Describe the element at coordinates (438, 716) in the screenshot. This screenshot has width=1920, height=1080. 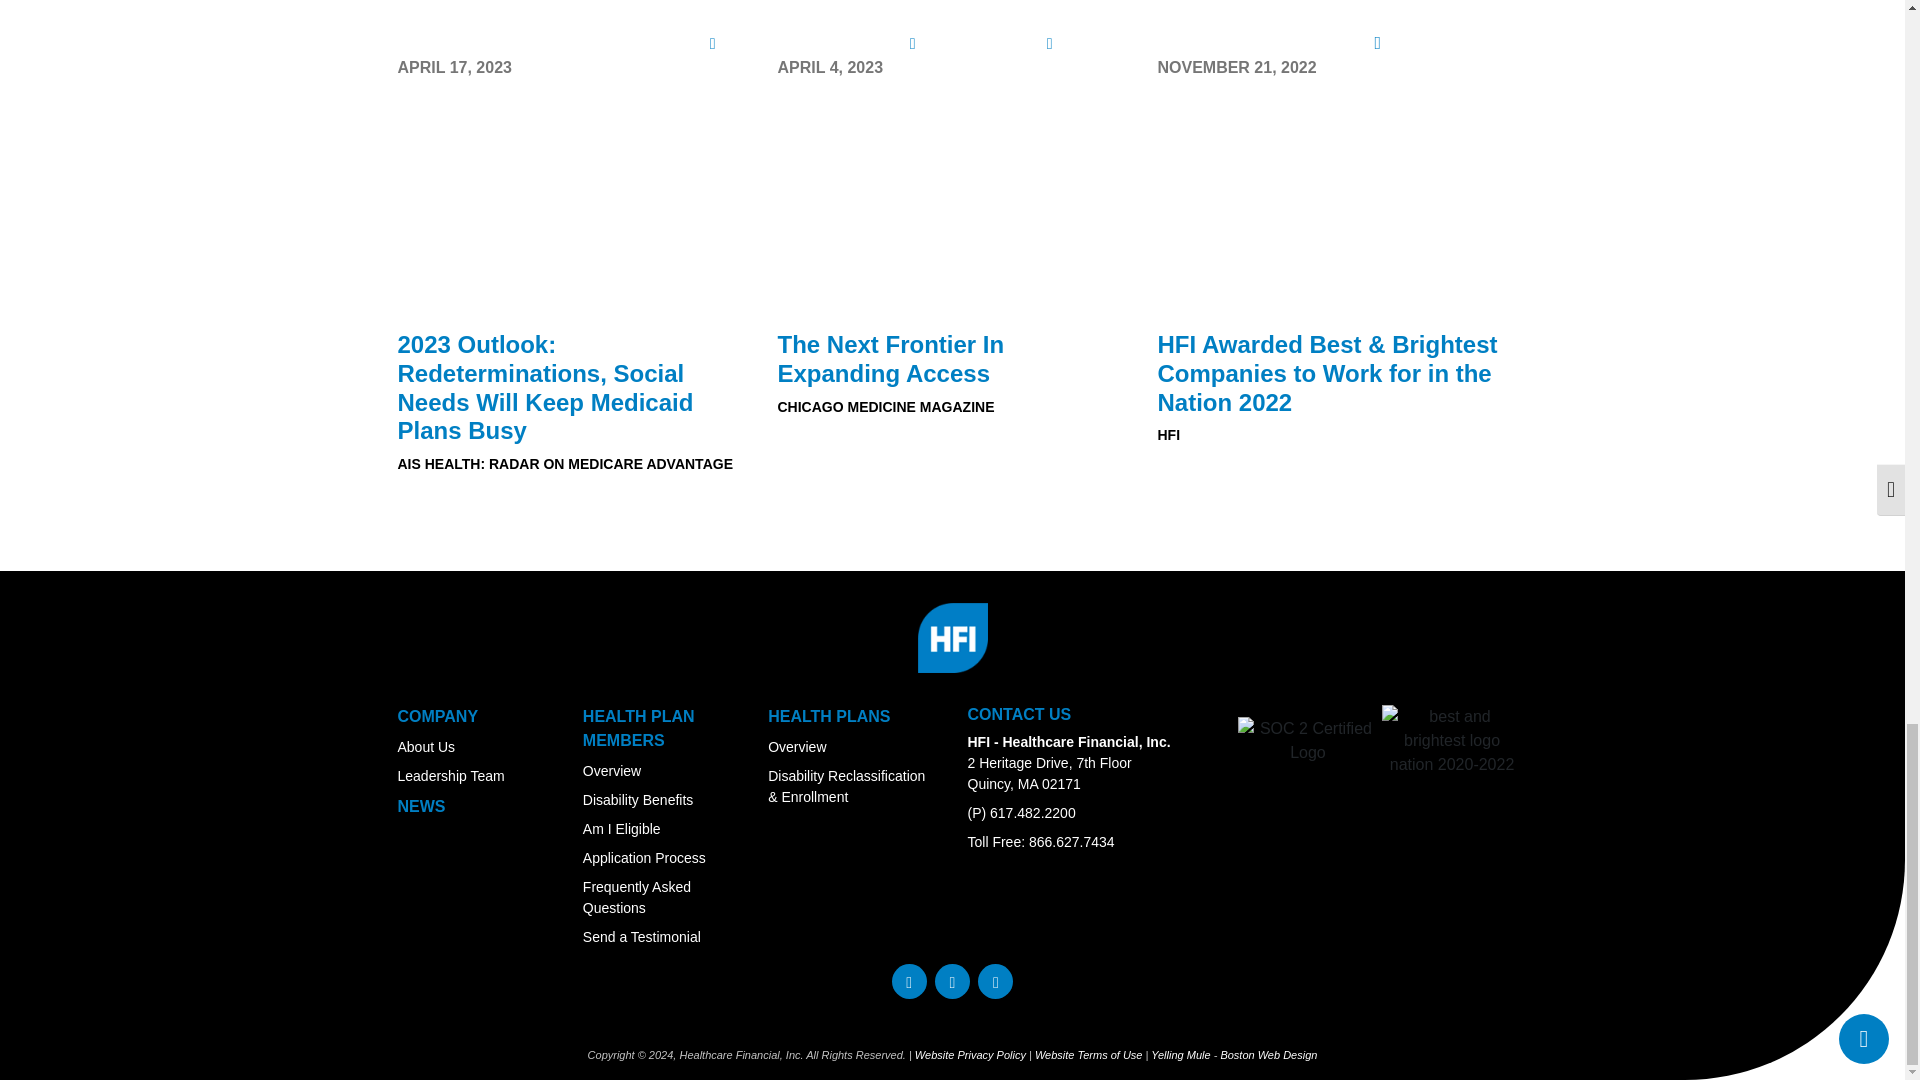
I see `COMPANY` at that location.